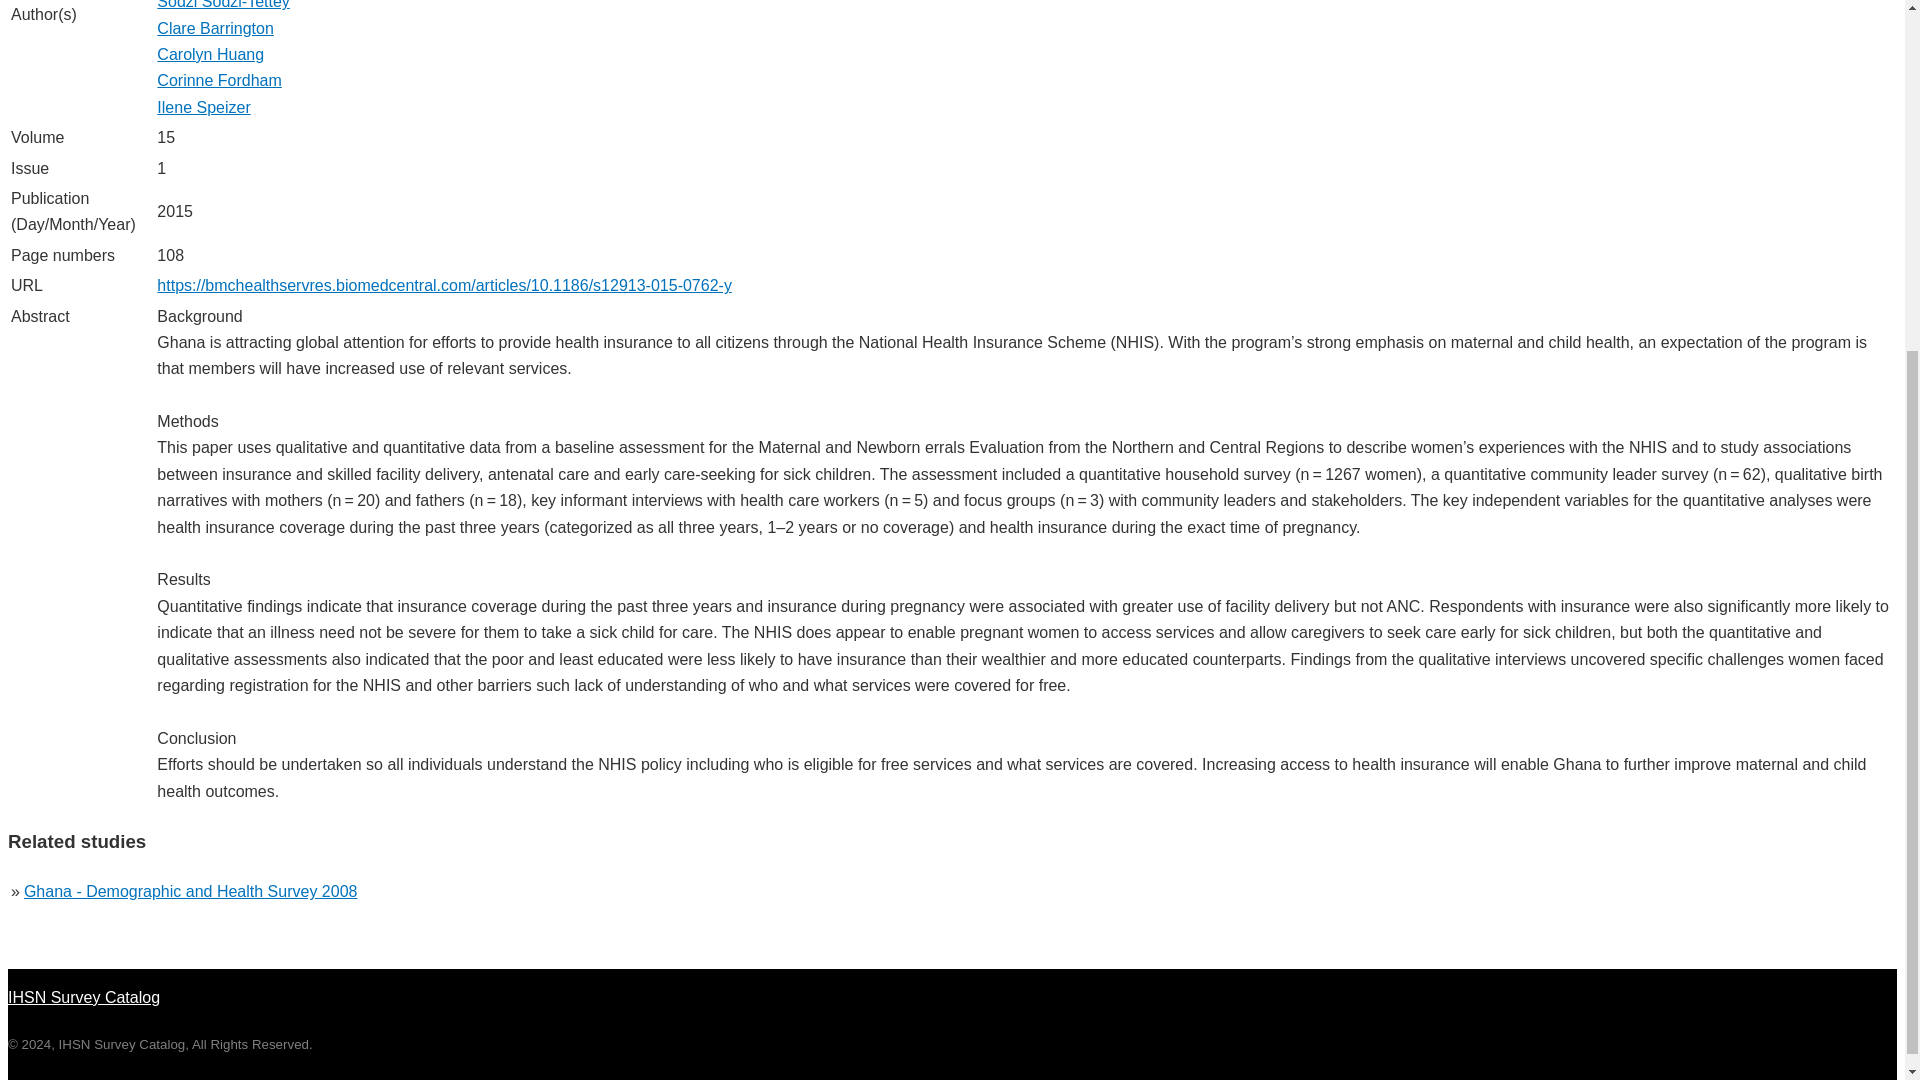  Describe the element at coordinates (190, 891) in the screenshot. I see `Ghana - Demographic and Health Survey 2008` at that location.